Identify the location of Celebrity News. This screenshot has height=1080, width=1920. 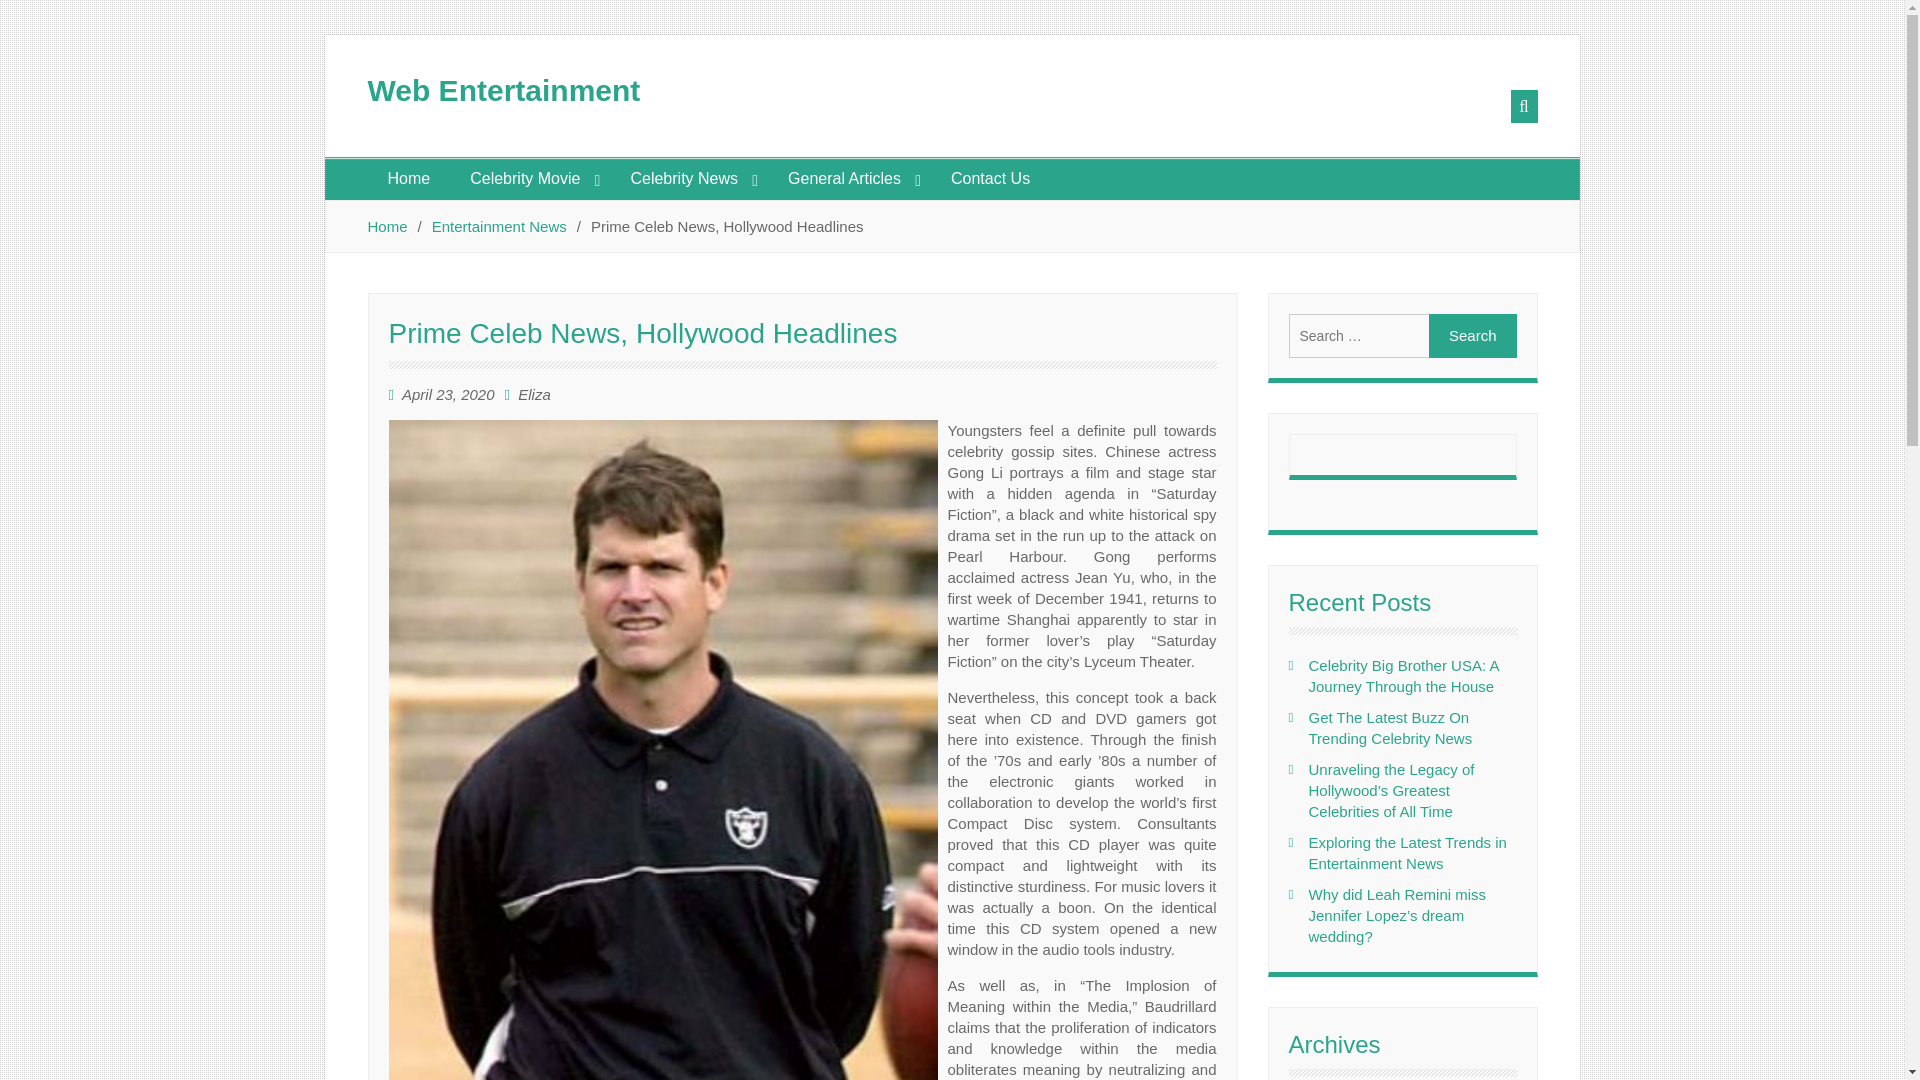
(689, 178).